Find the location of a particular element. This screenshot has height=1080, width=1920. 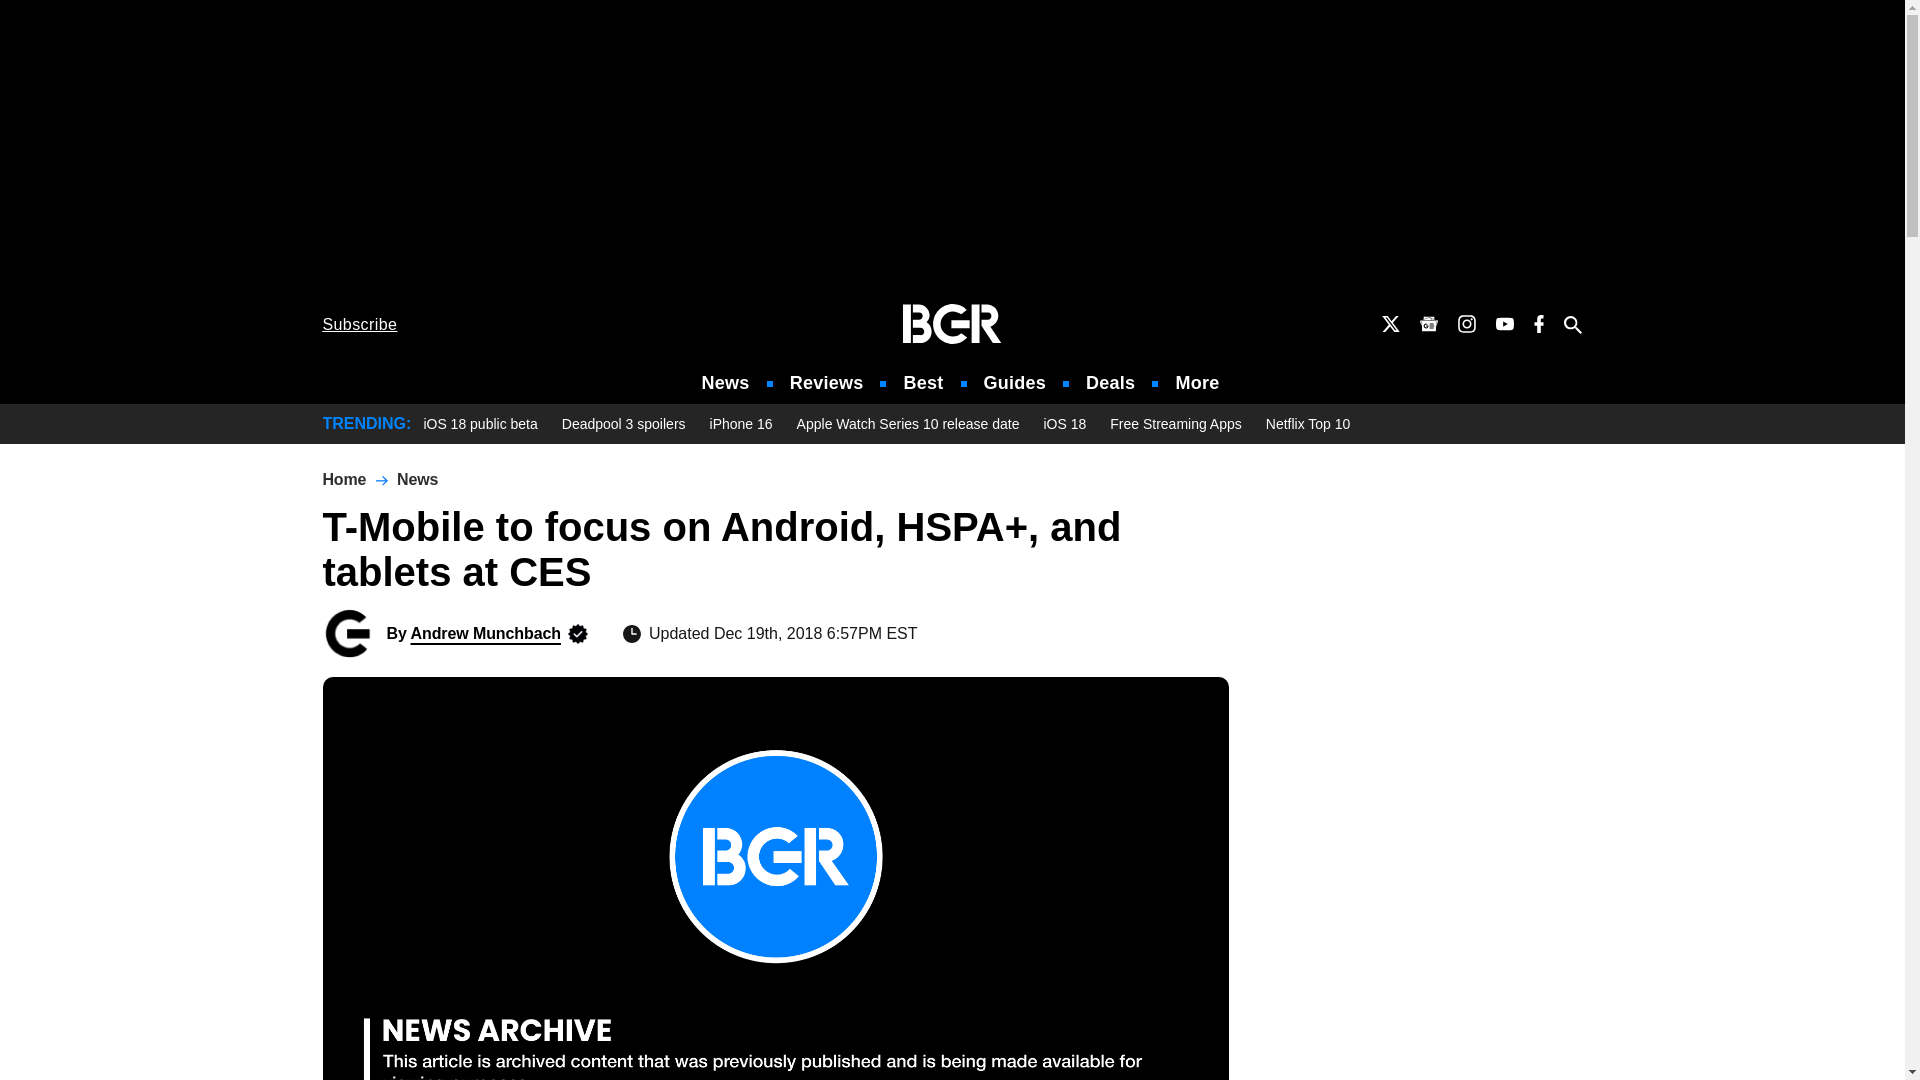

More is located at coordinates (1197, 383).